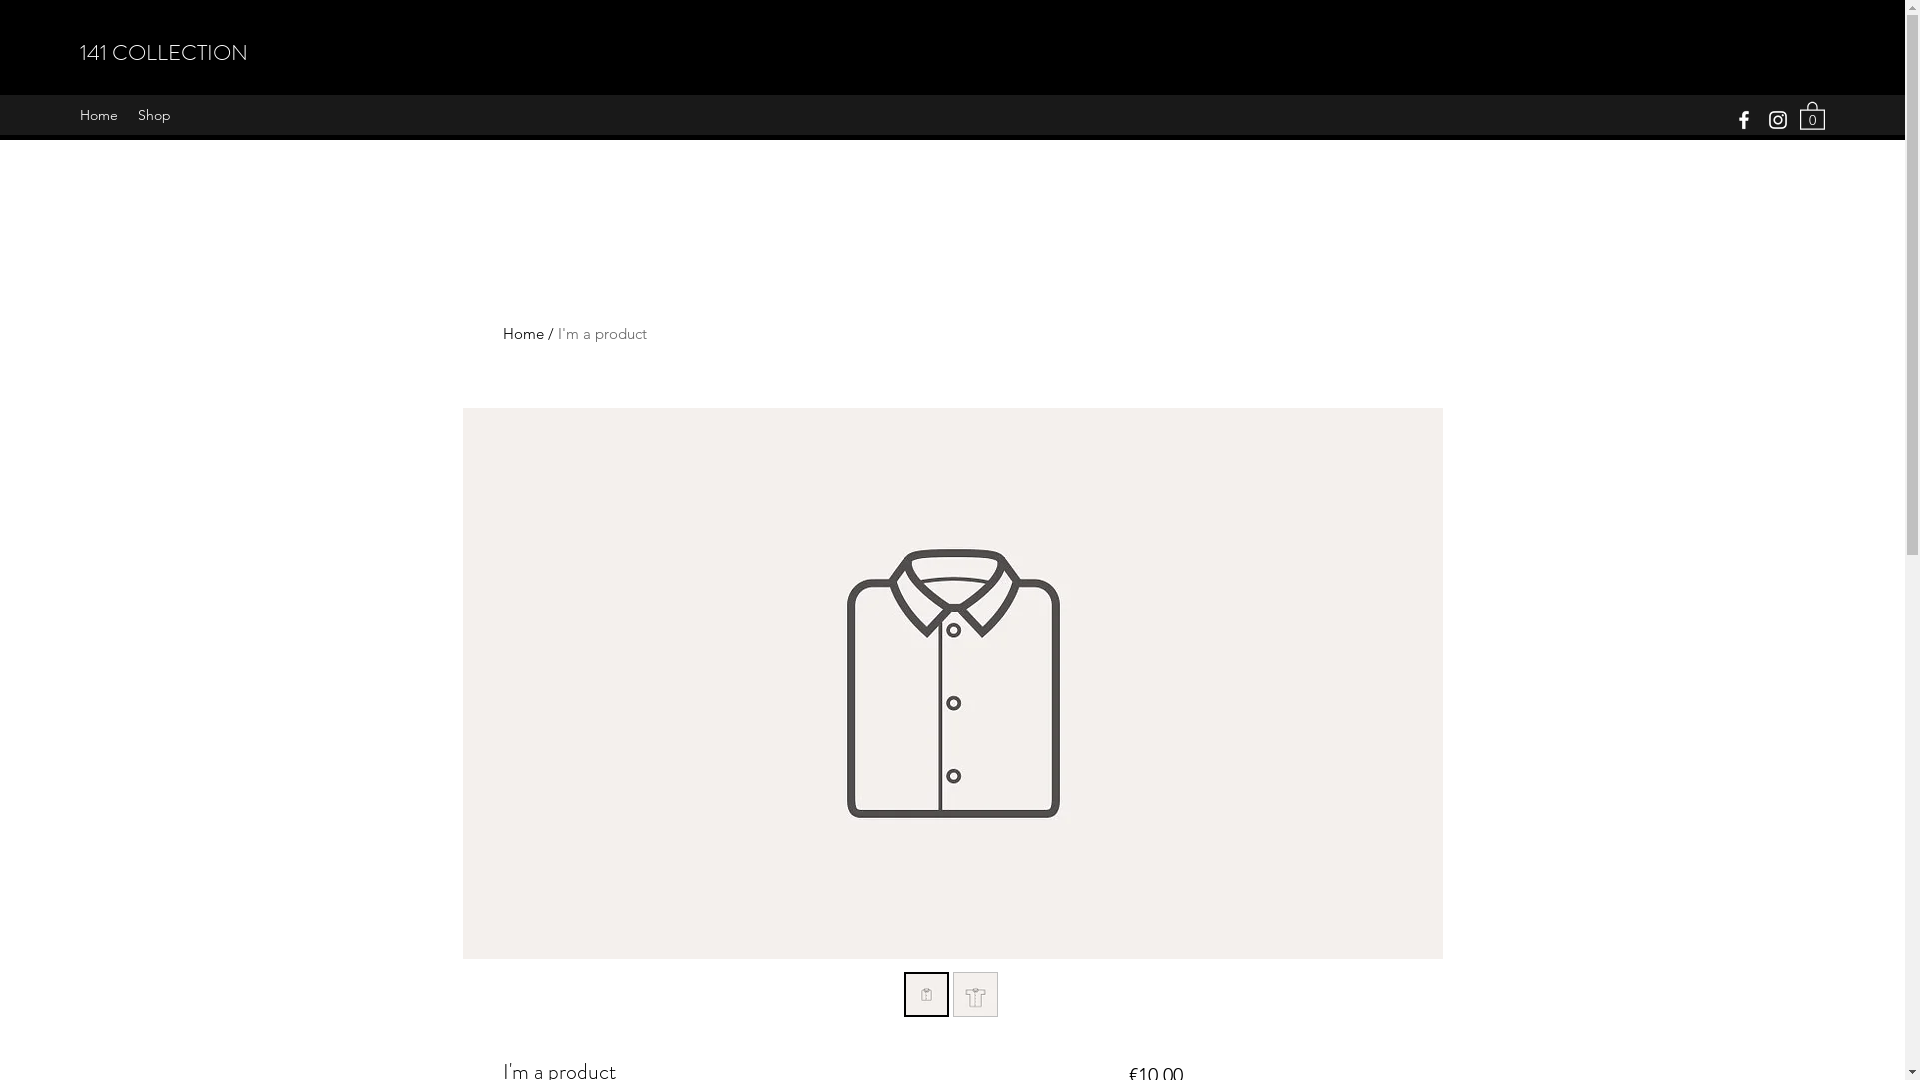 The width and height of the screenshot is (1920, 1080). Describe the element at coordinates (602, 334) in the screenshot. I see `I'm a product` at that location.